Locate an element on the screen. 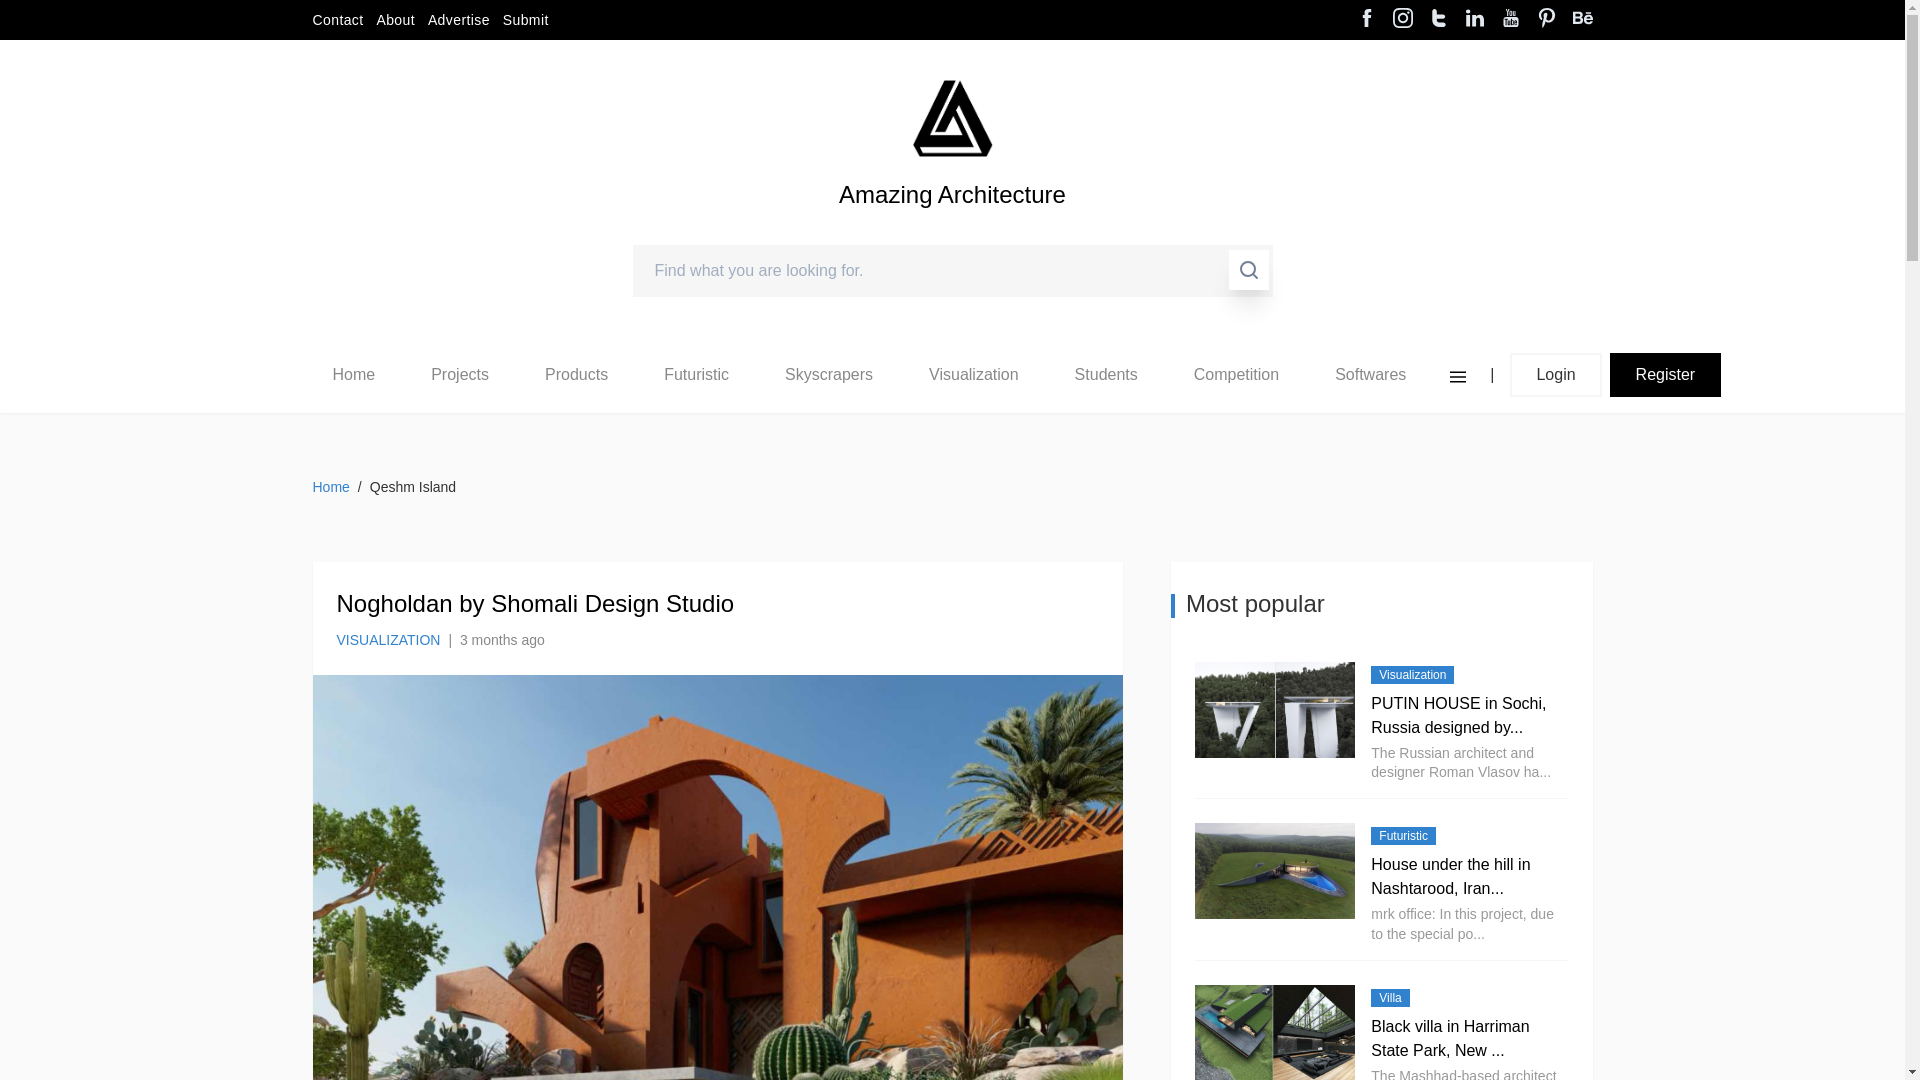 Image resolution: width=1920 pixels, height=1080 pixels. Advertisement page is located at coordinates (458, 20).